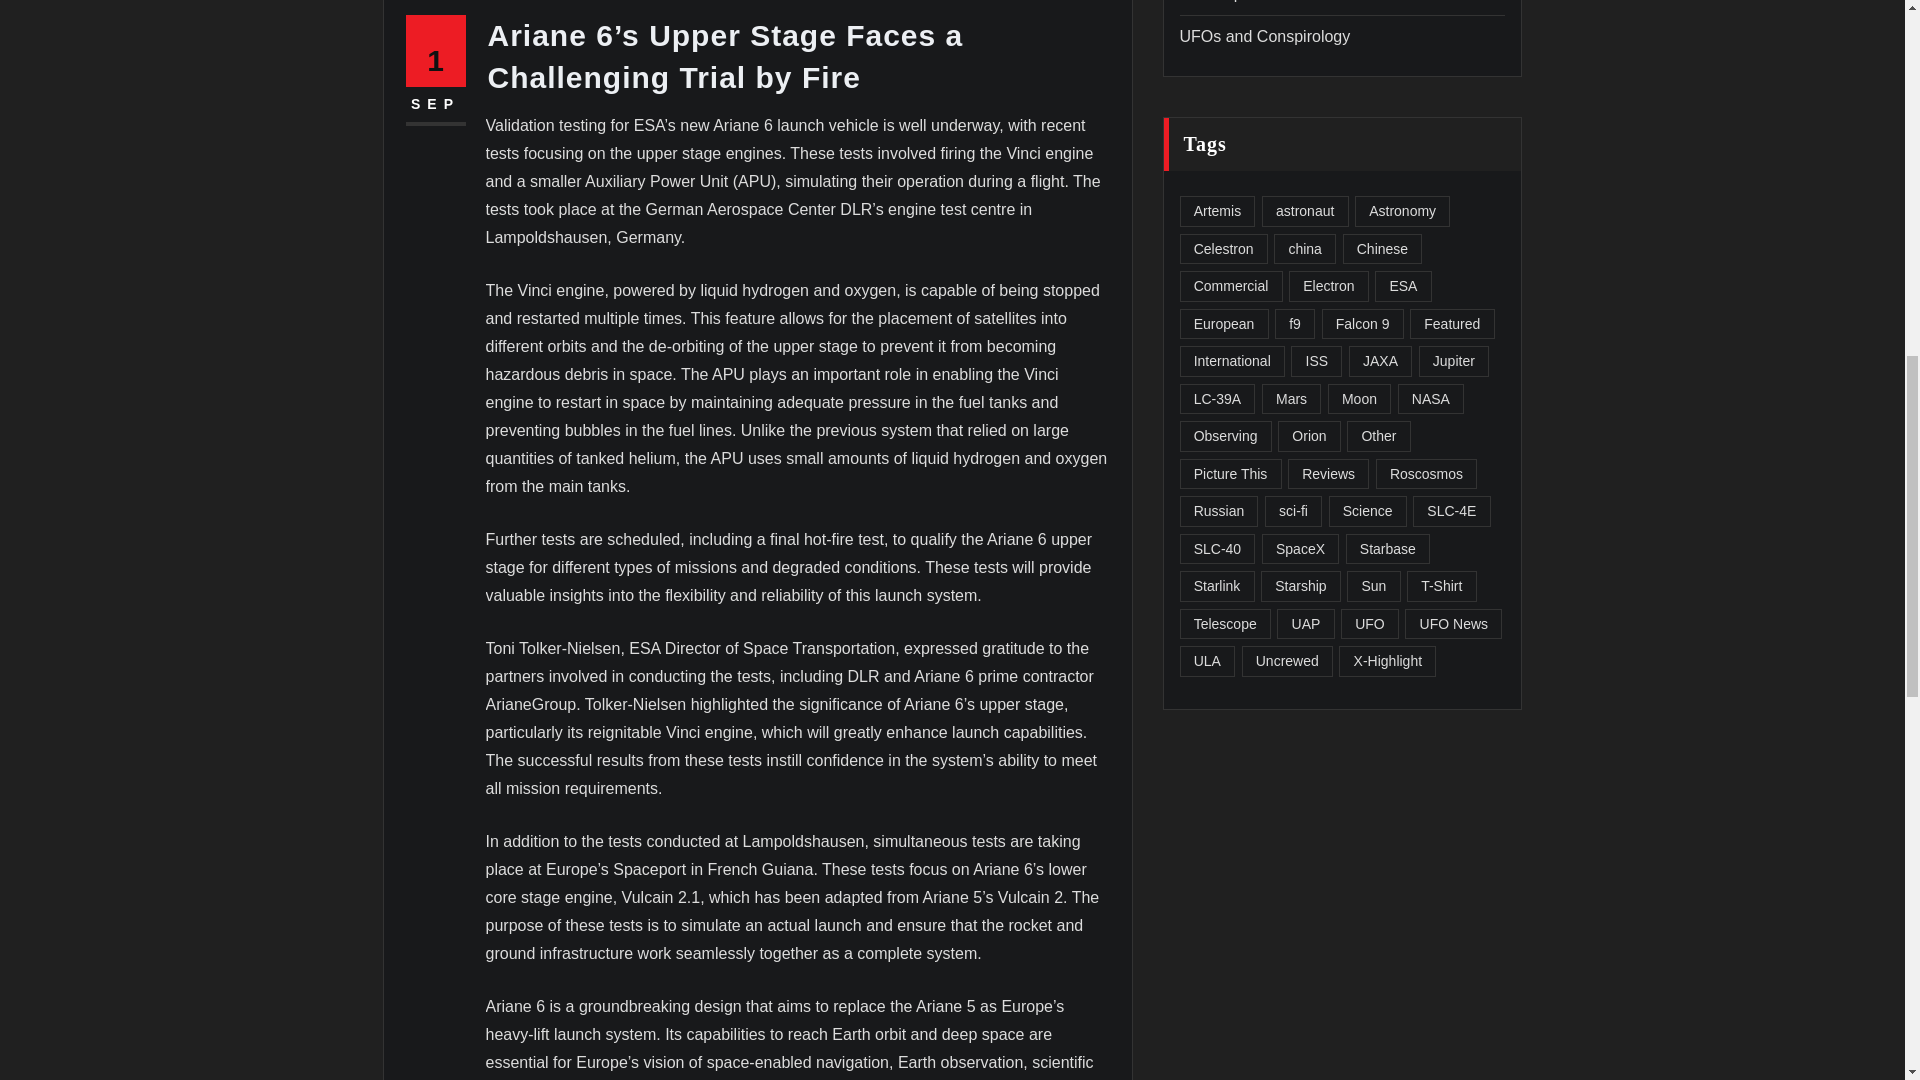 This screenshot has height=1080, width=1920. Describe the element at coordinates (1316, 360) in the screenshot. I see `ISS` at that location.